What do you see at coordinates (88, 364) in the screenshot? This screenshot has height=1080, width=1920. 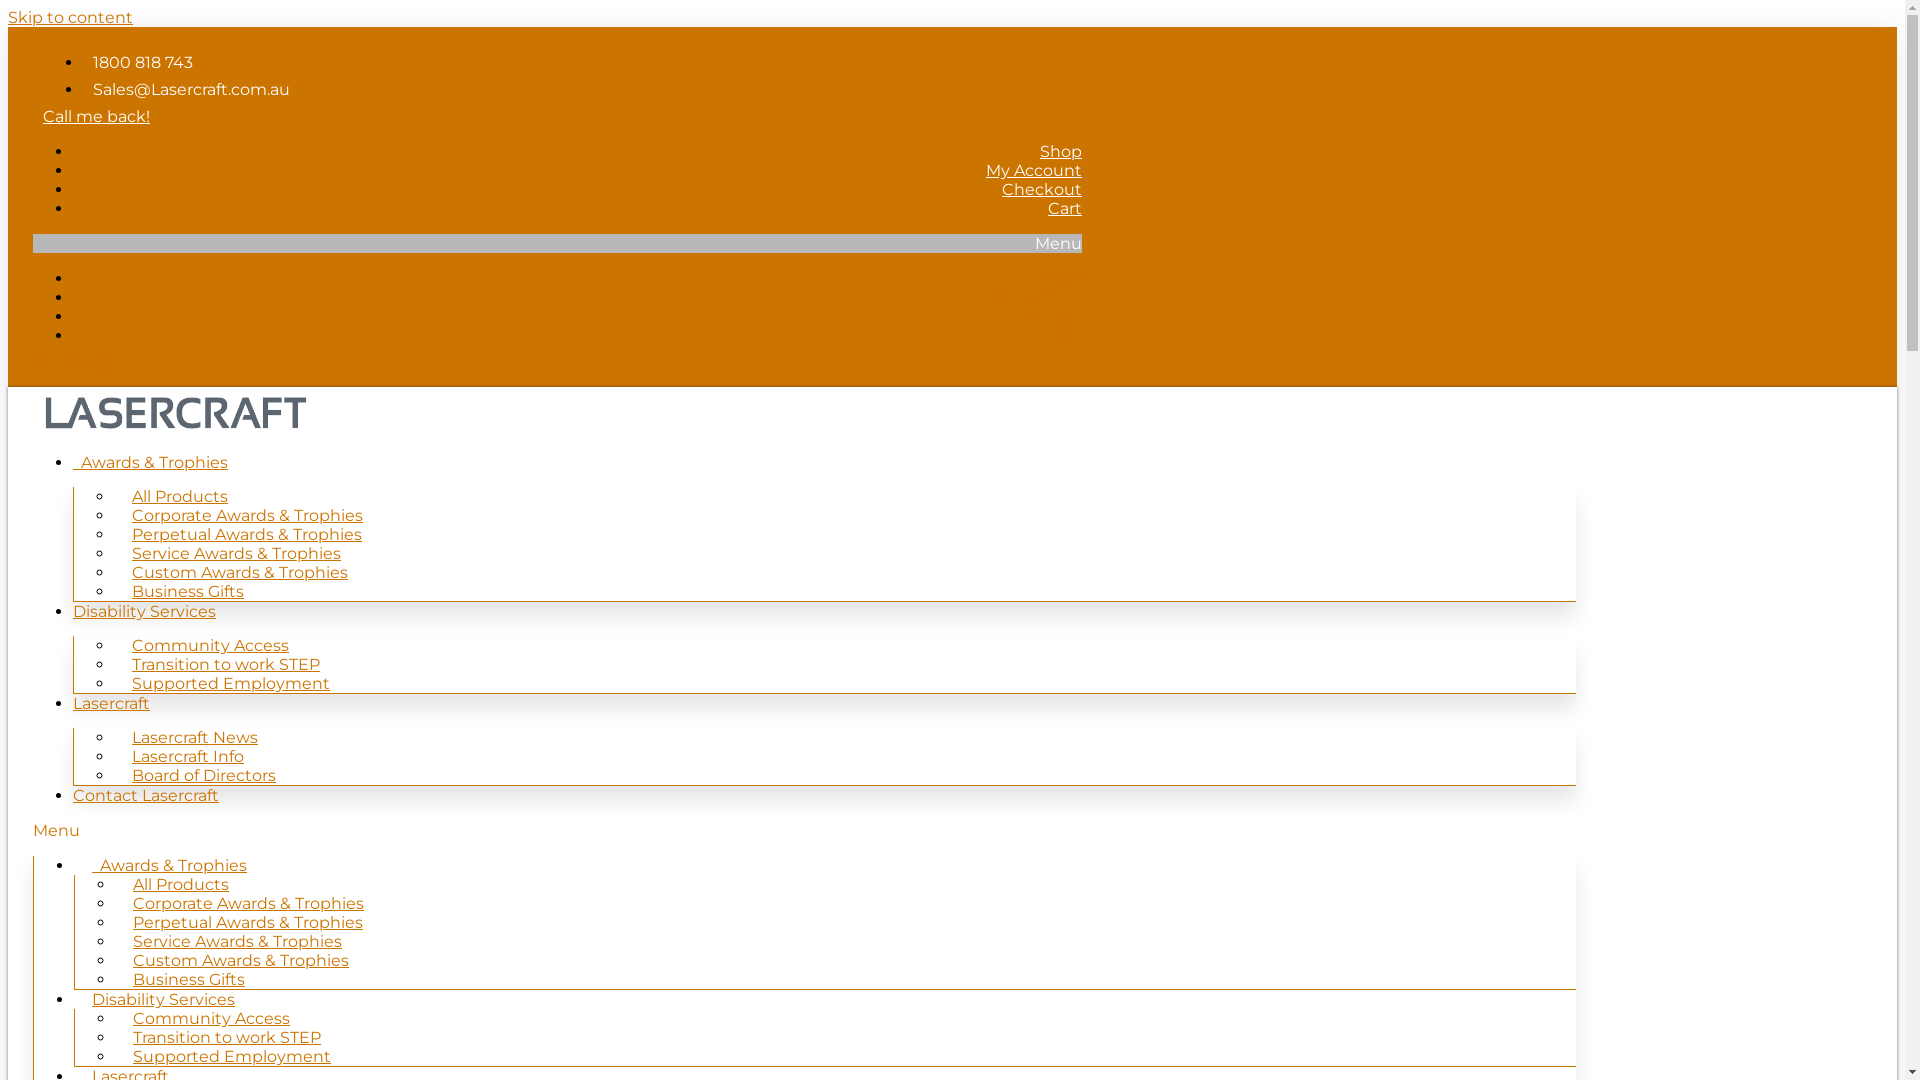 I see `$0.00 0 Basket` at bounding box center [88, 364].